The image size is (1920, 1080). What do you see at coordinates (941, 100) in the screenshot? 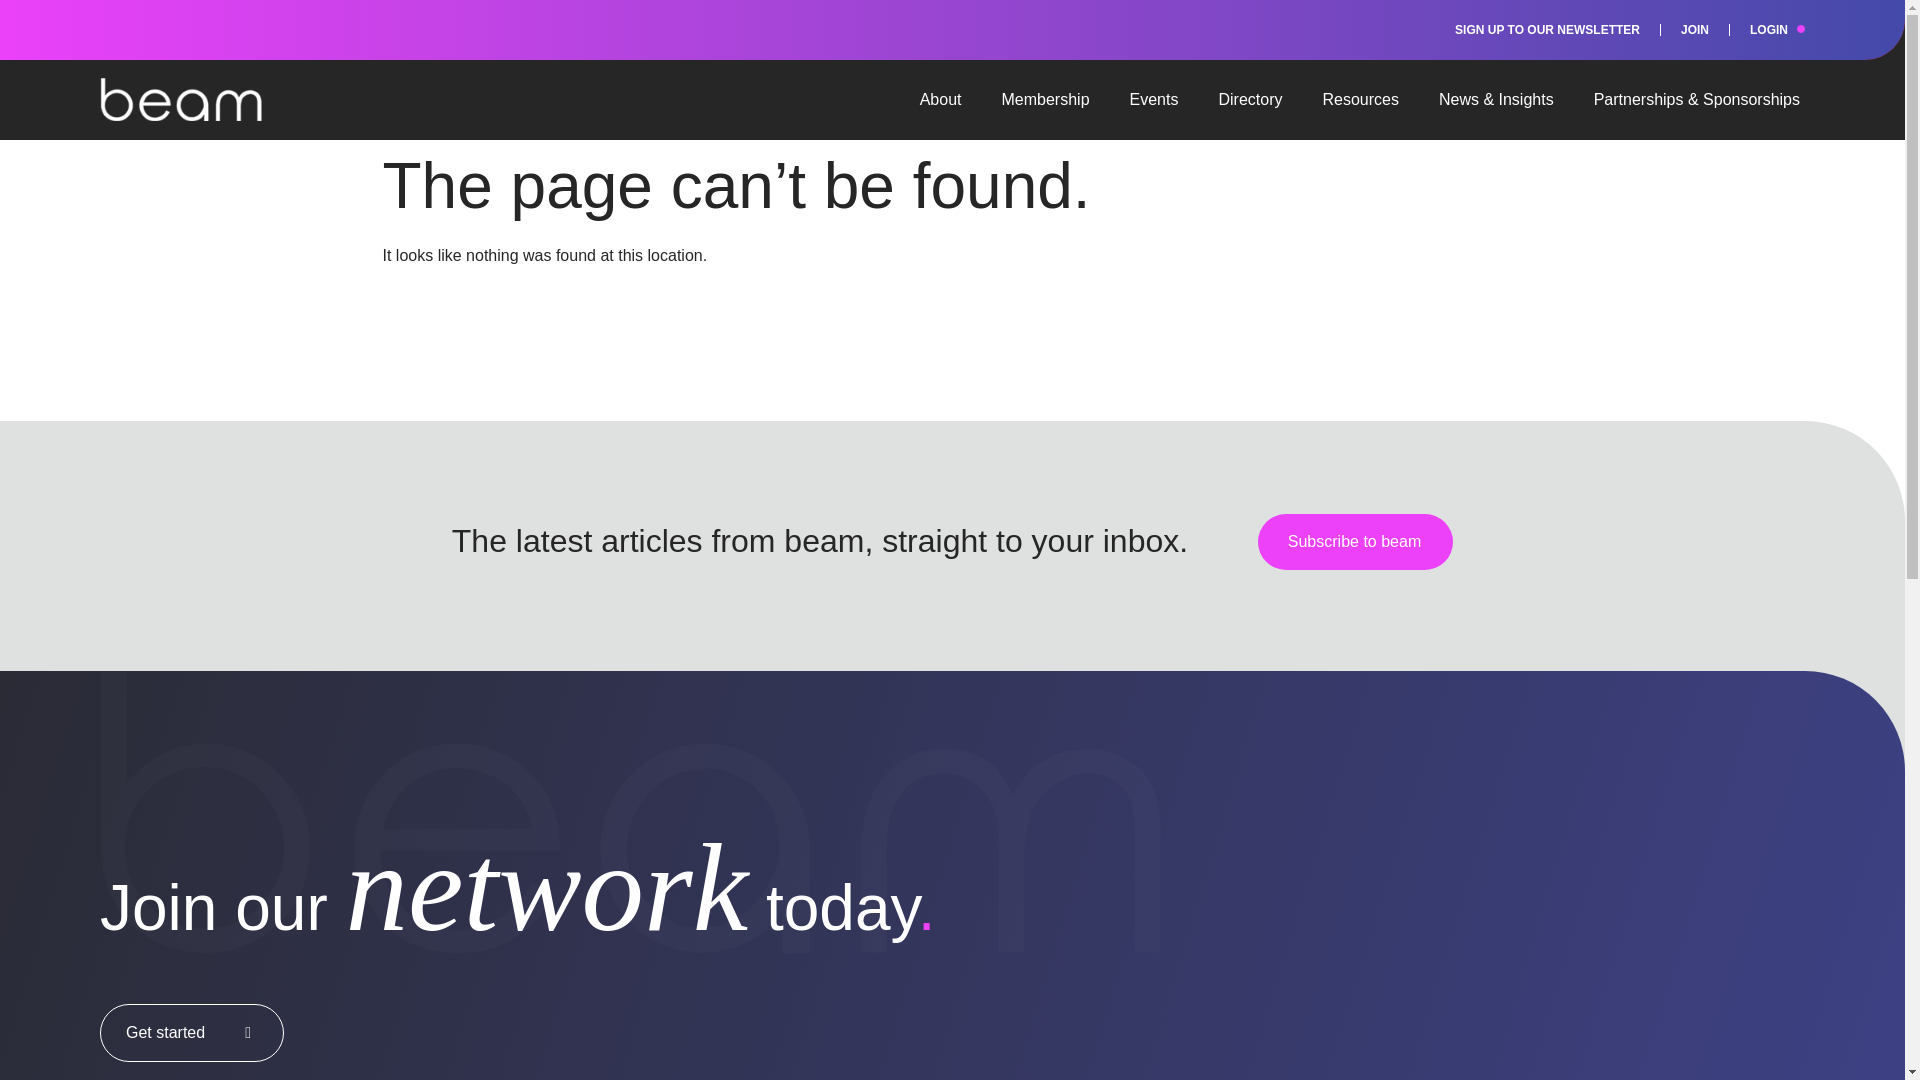
I see `About` at bounding box center [941, 100].